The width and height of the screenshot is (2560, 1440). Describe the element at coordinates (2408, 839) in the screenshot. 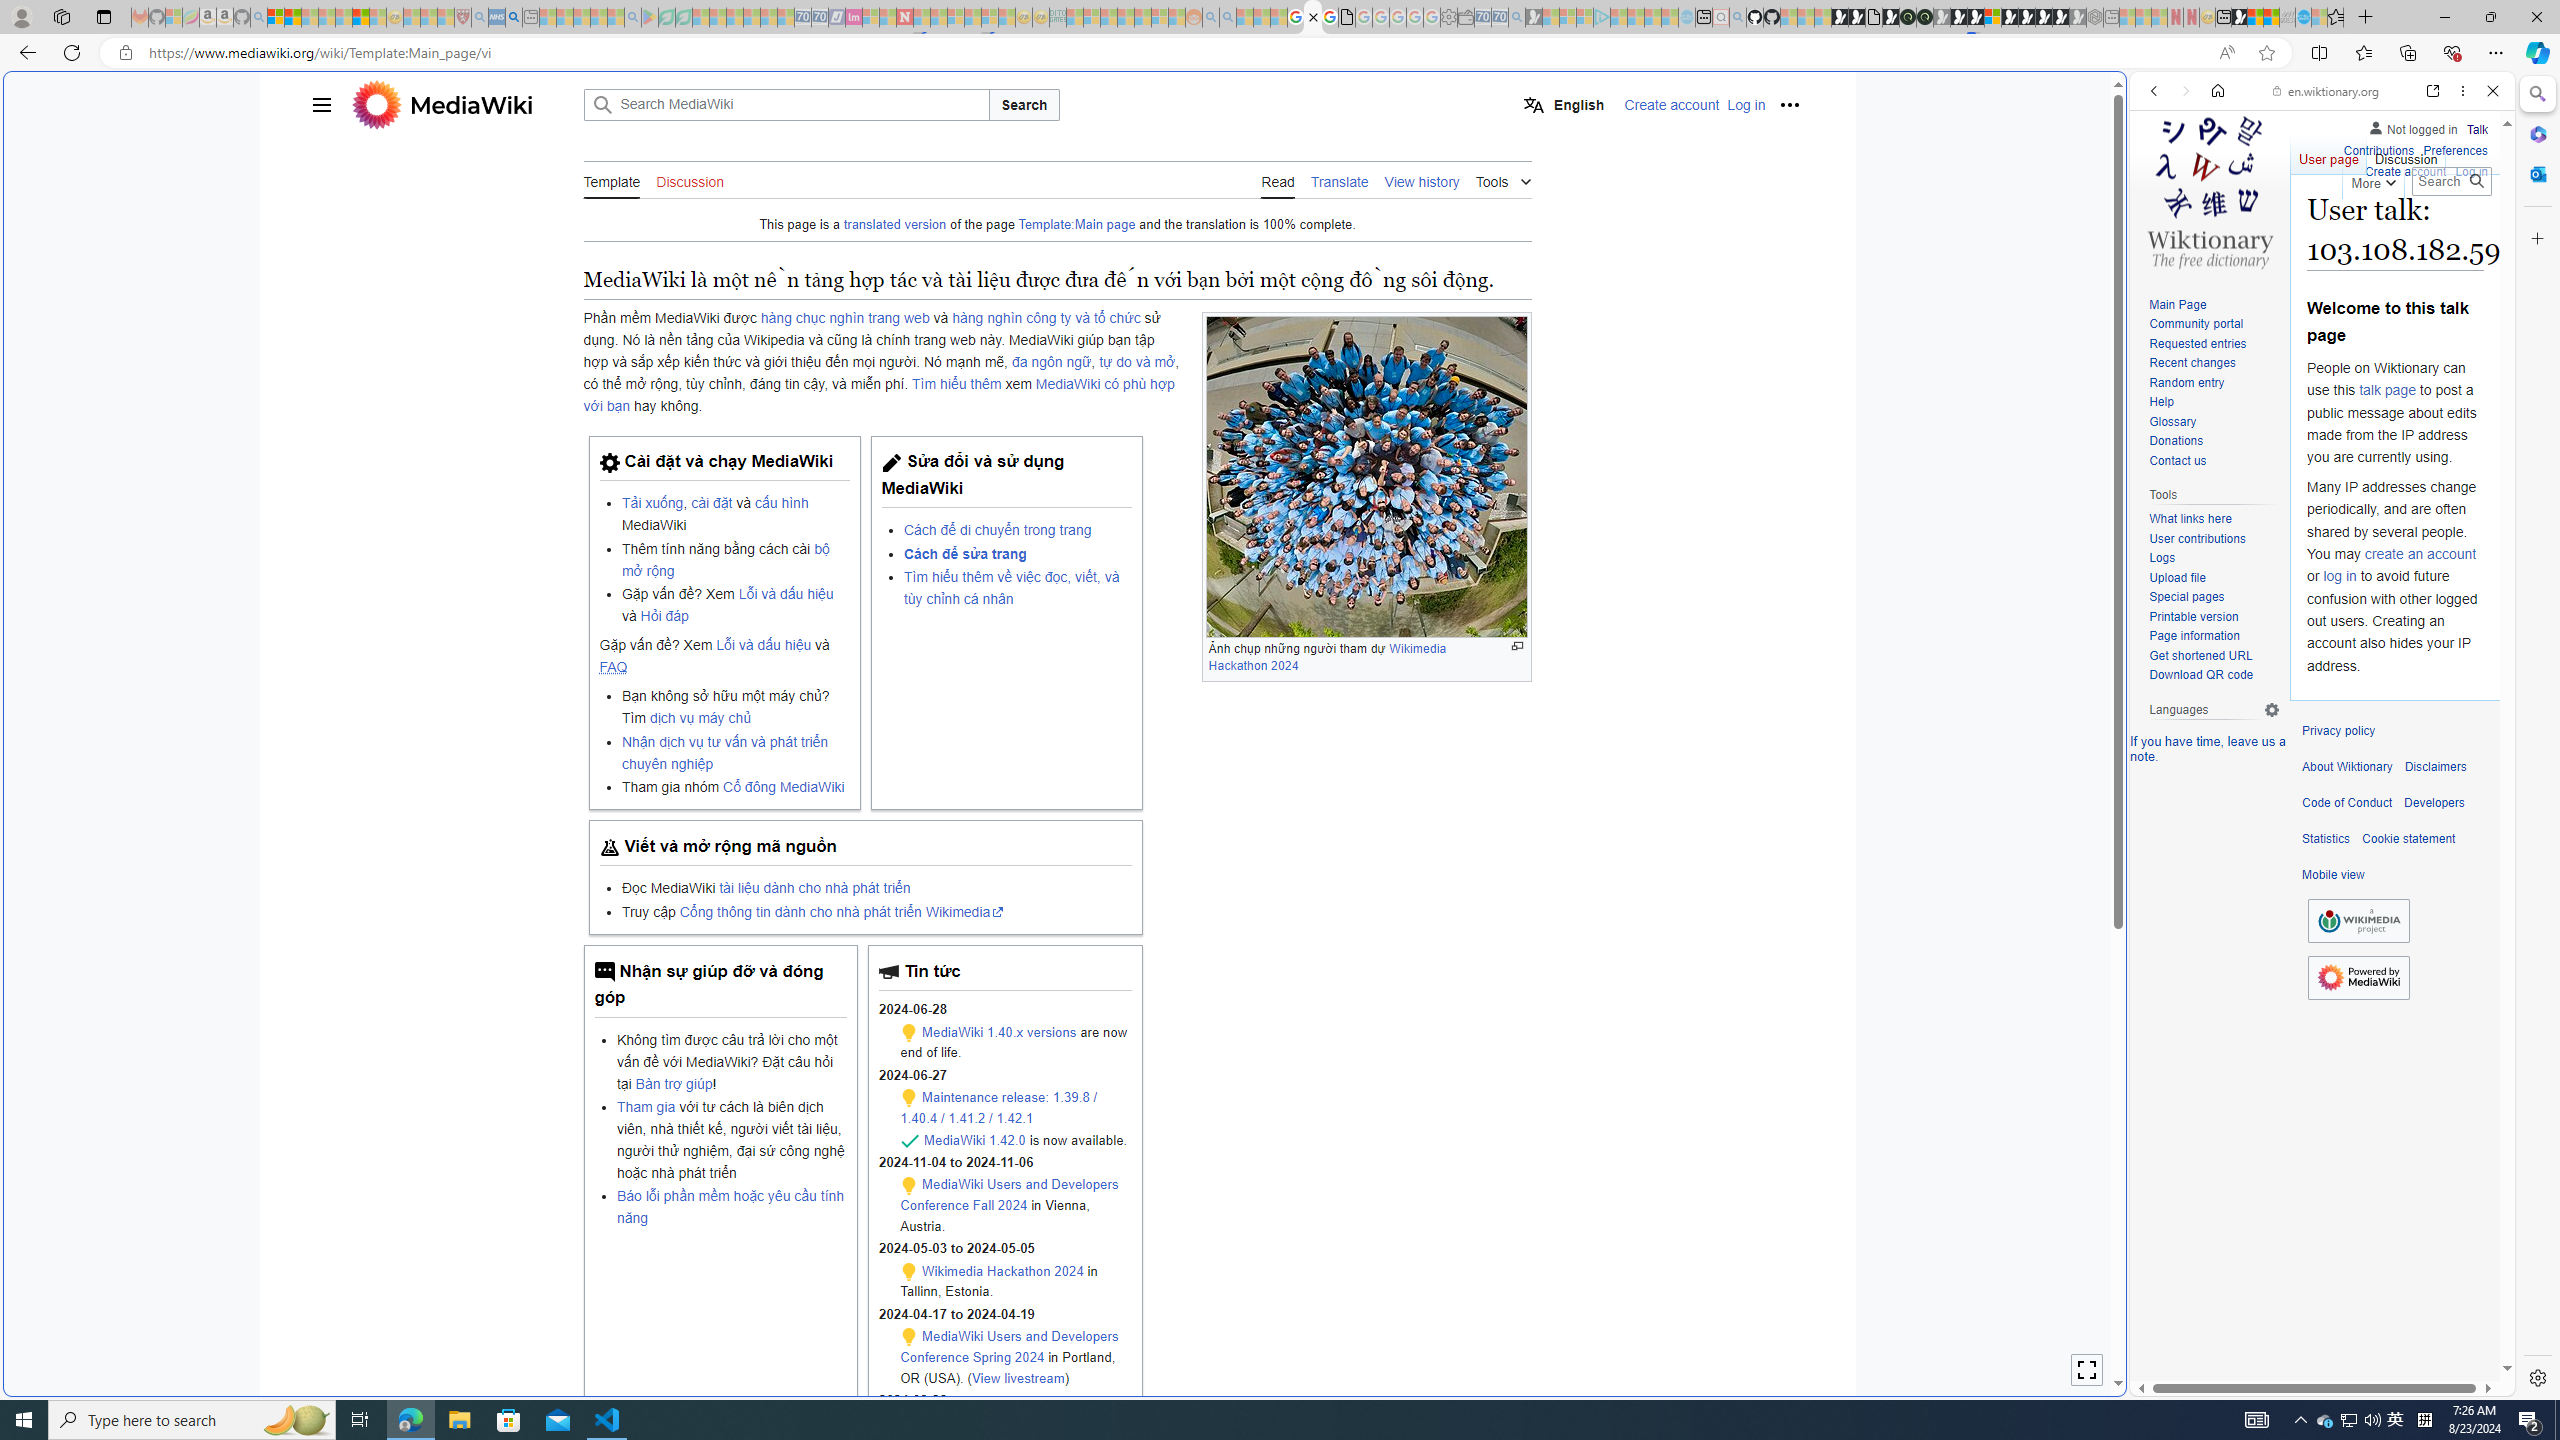

I see `Cookie statement` at that location.